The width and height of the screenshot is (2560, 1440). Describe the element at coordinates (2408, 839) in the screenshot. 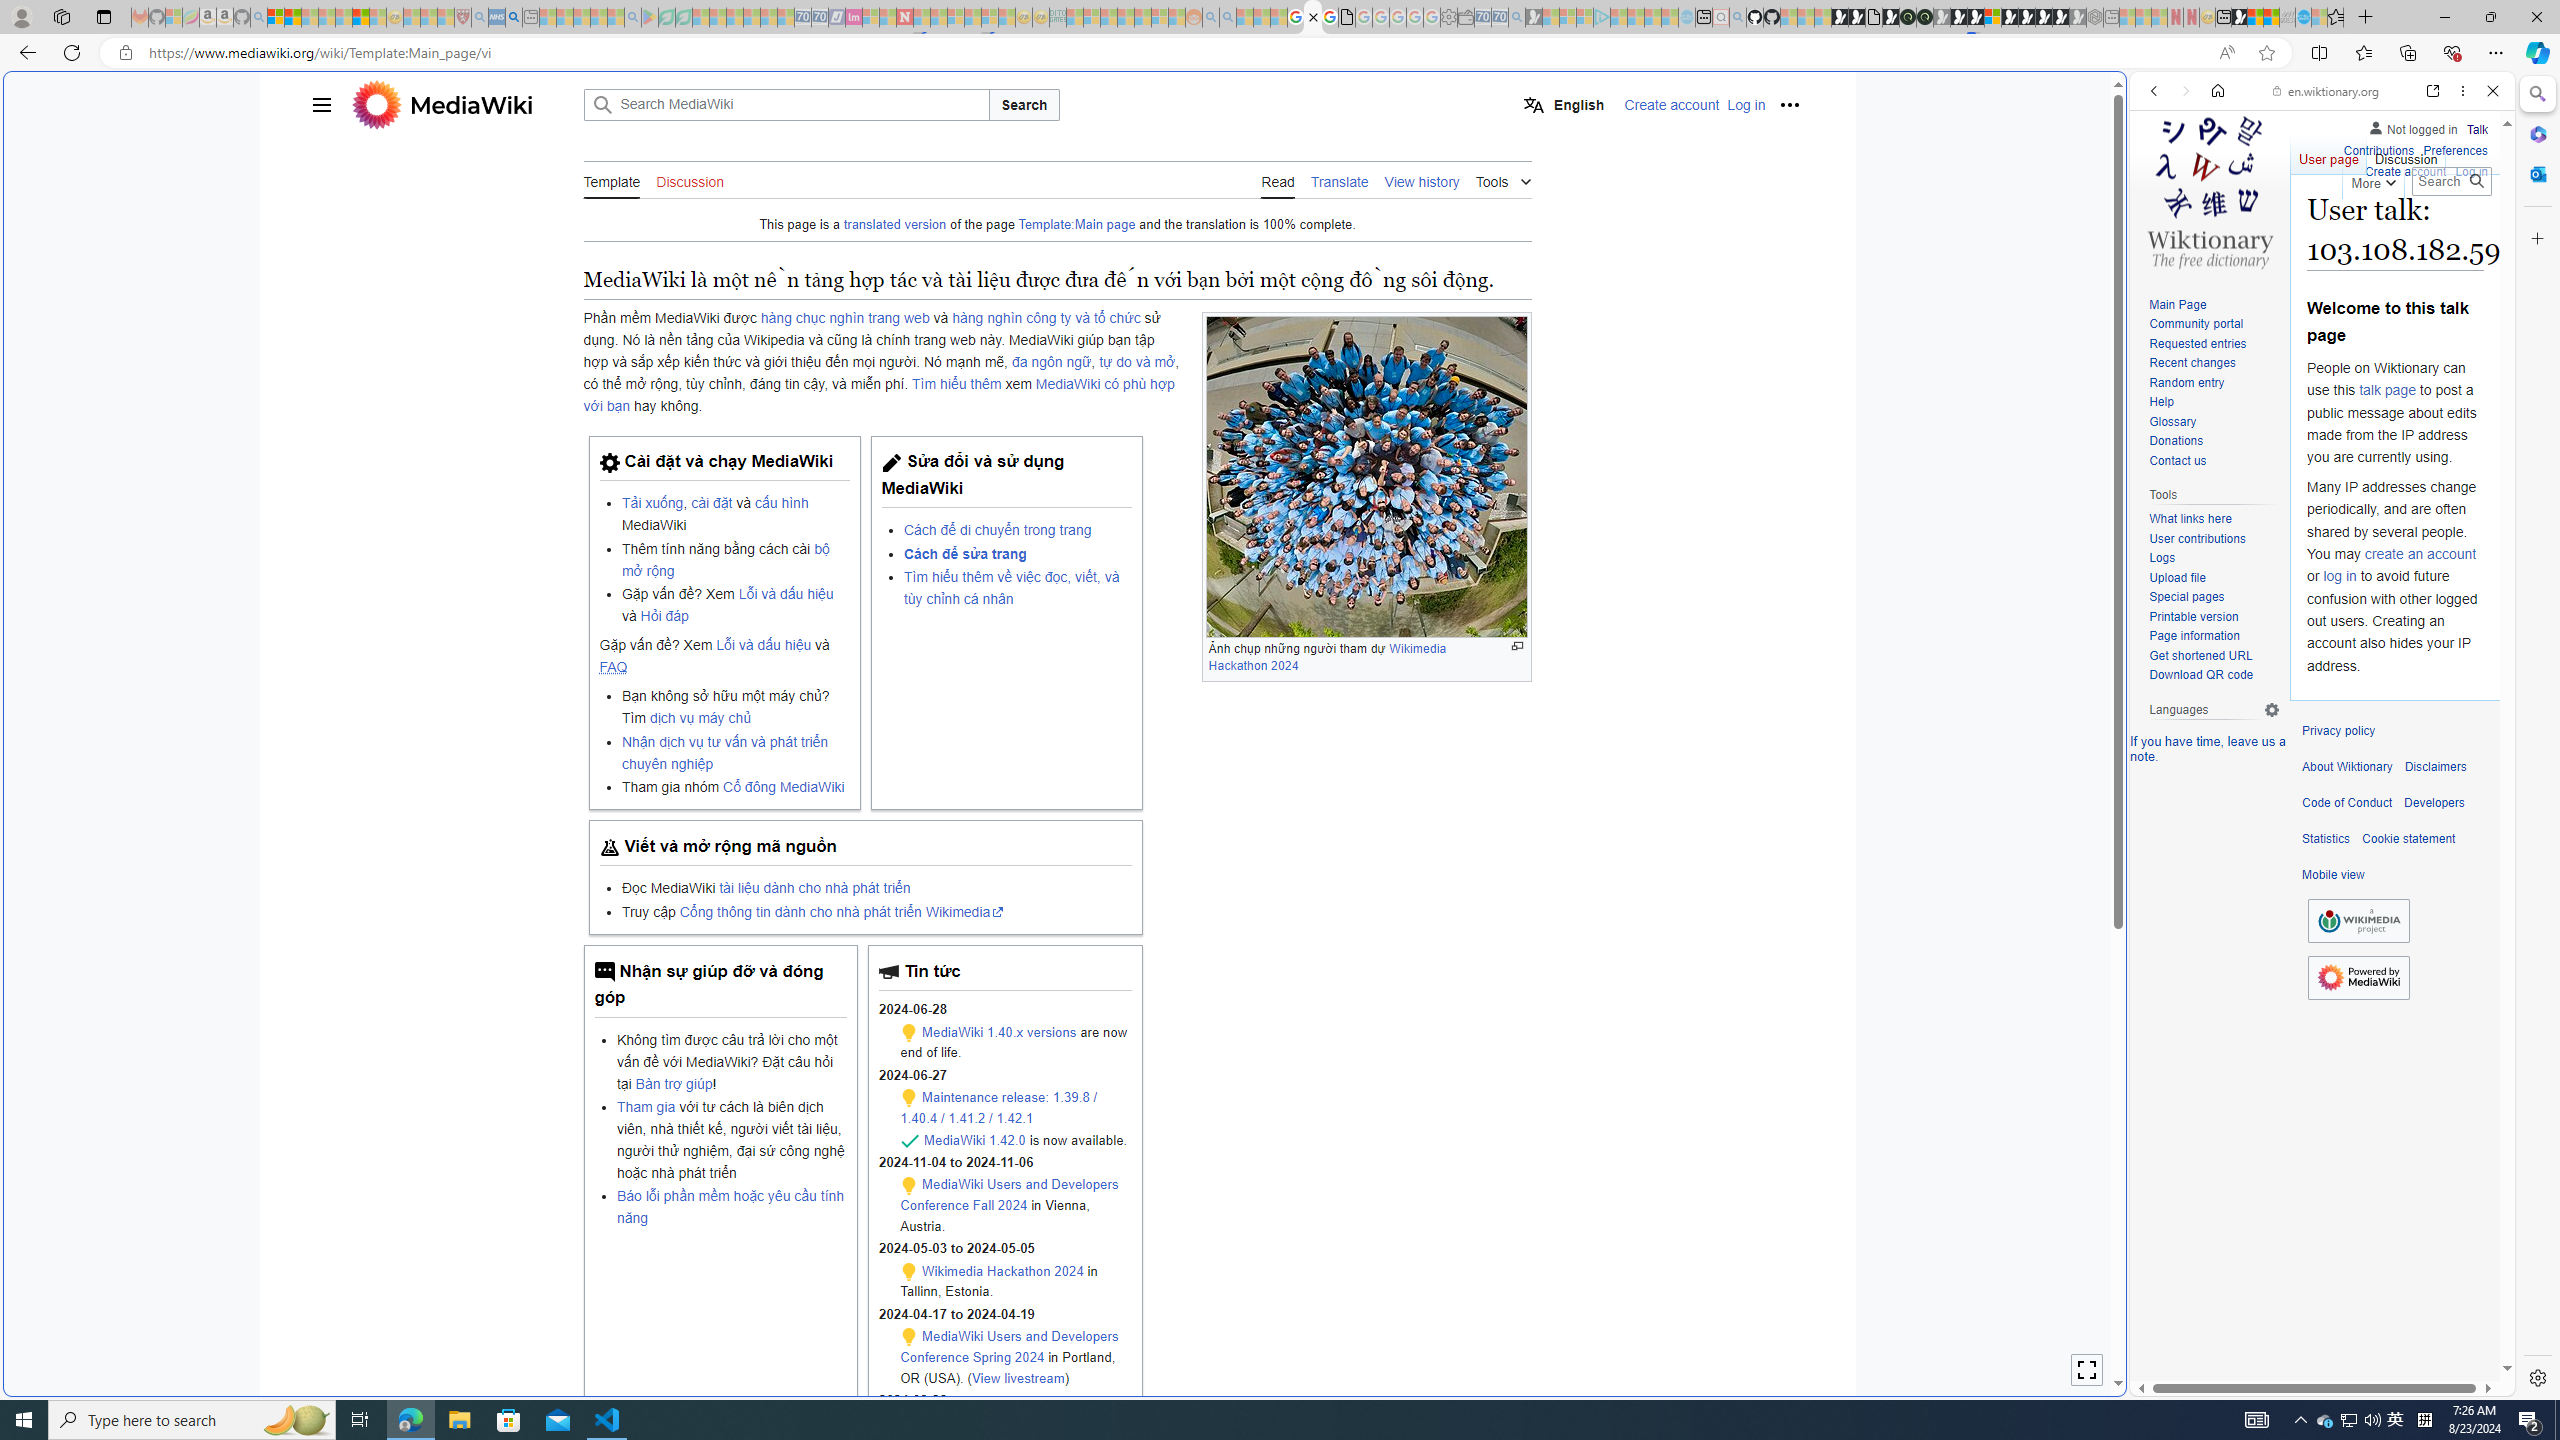

I see `Cookie statement` at that location.